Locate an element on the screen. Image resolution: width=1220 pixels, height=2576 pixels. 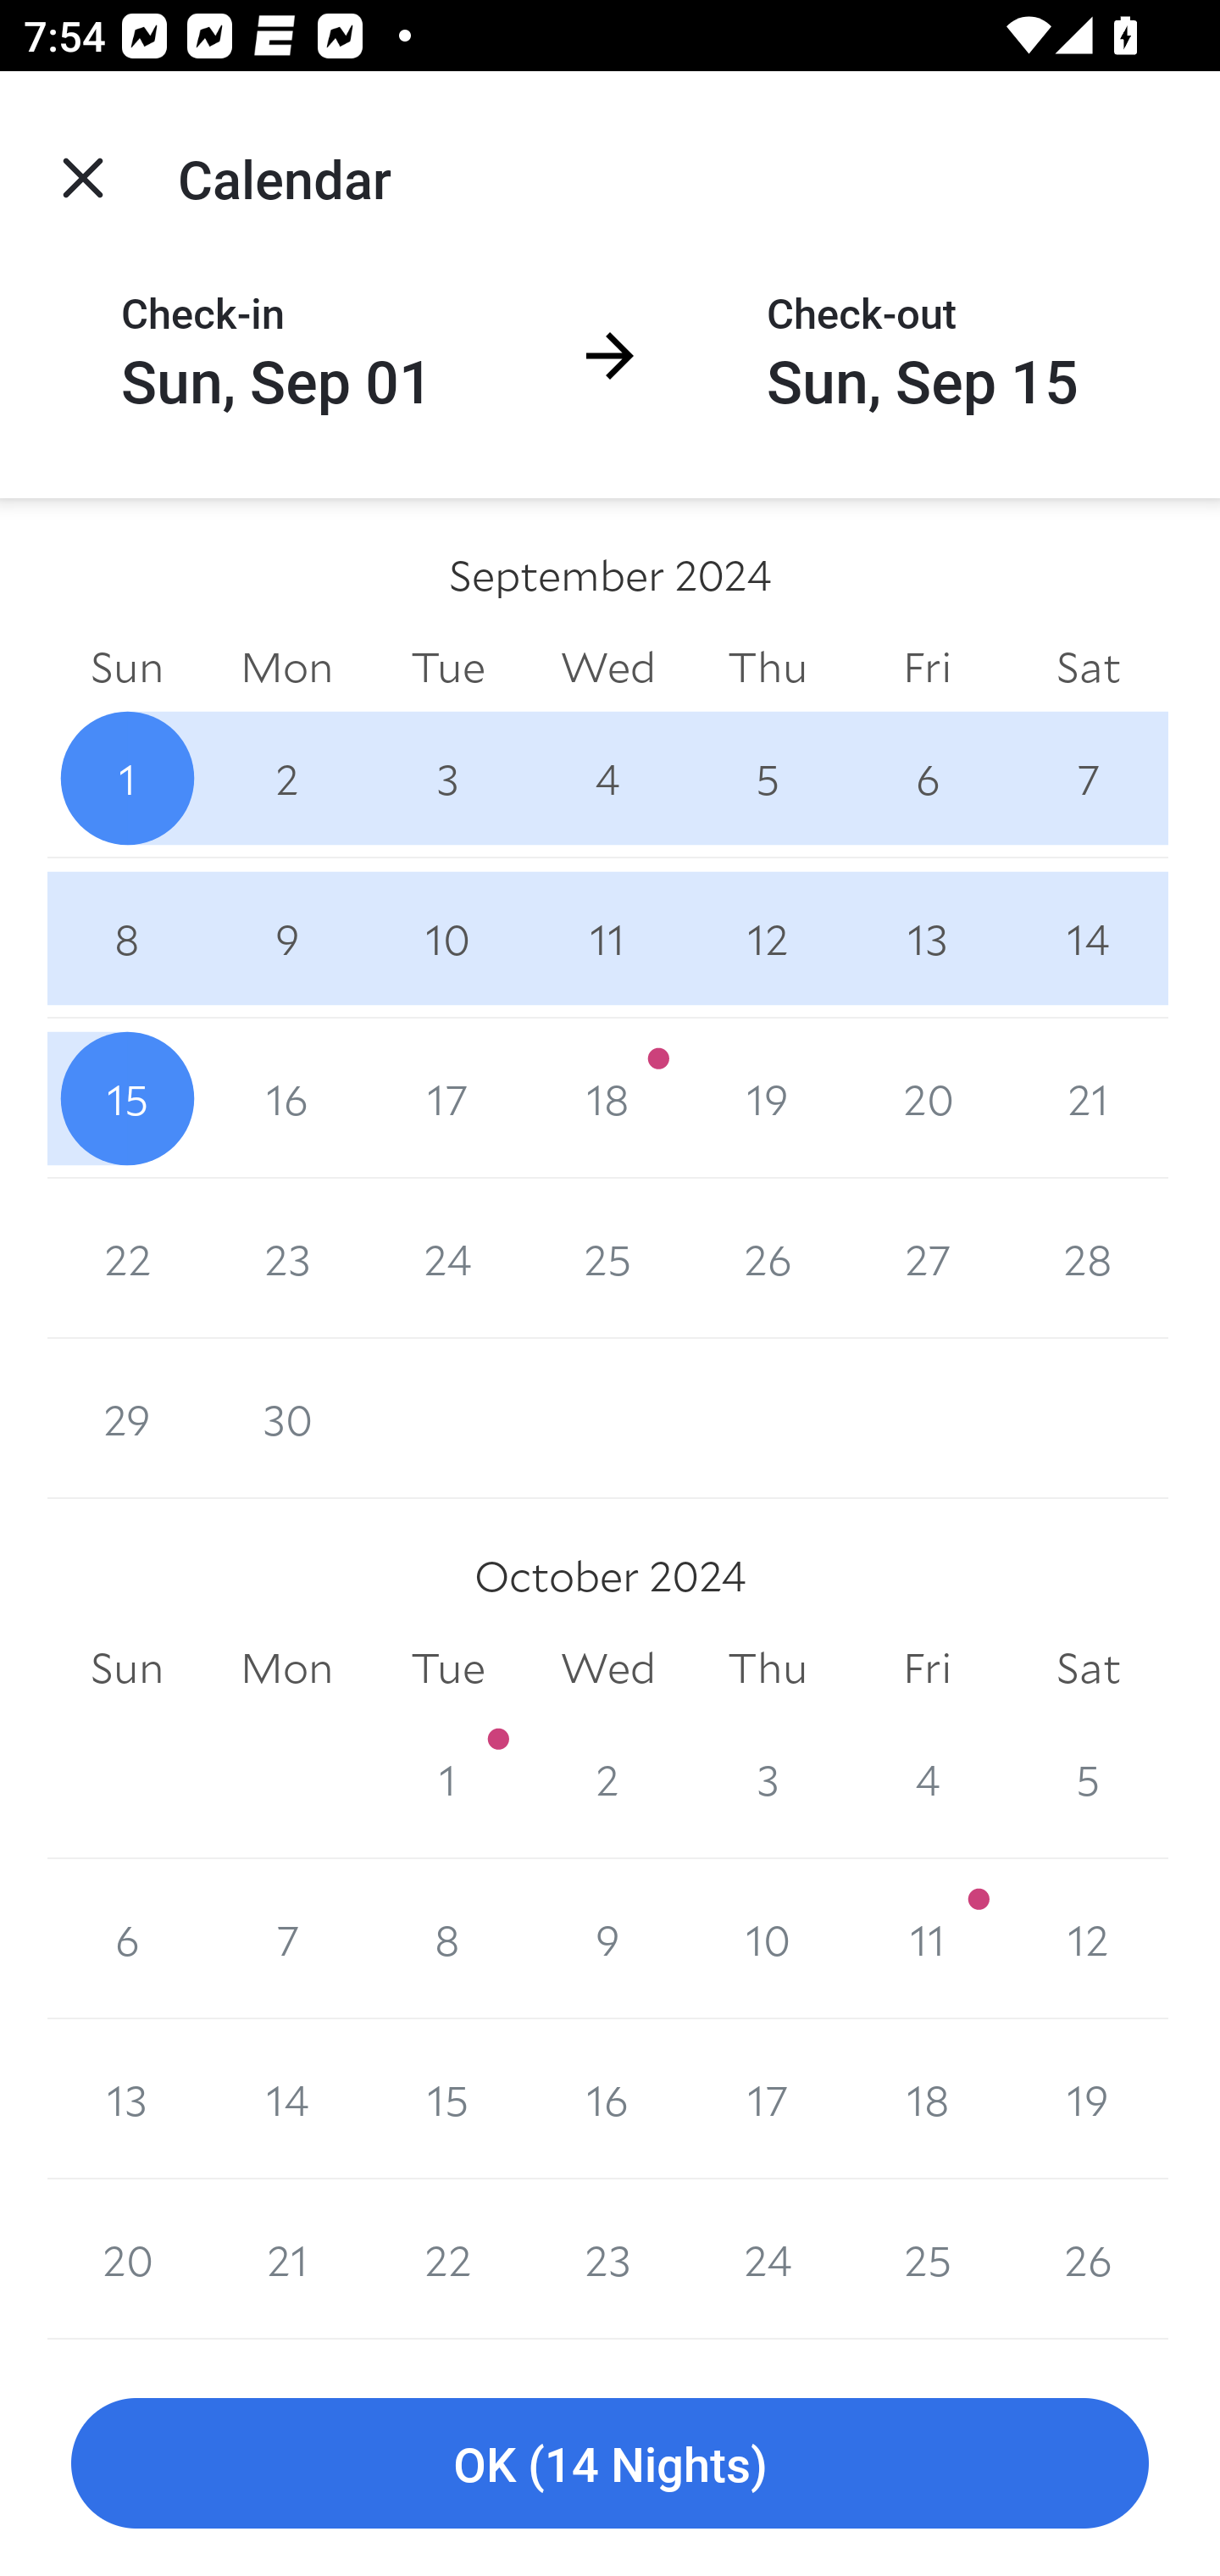
15 15 September 2024 is located at coordinates (127, 1098).